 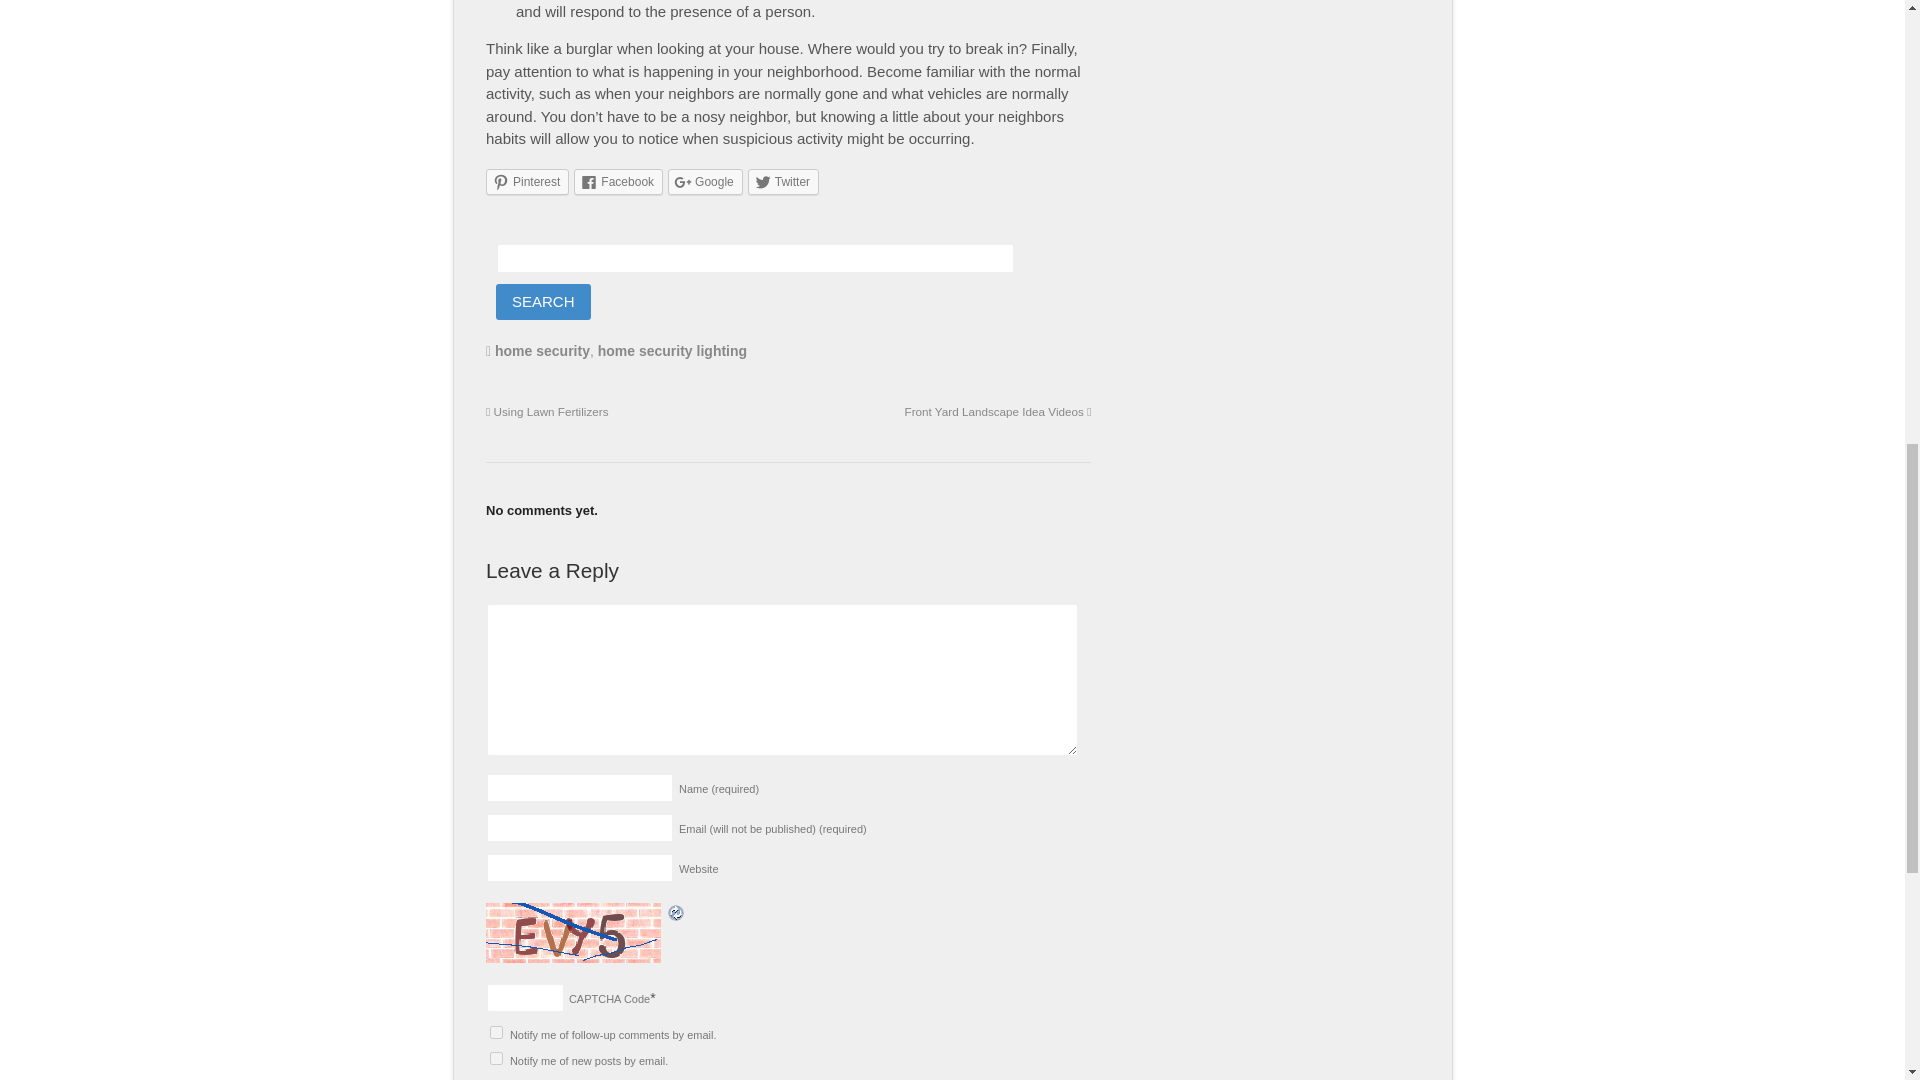 I want to click on Using Lawn Fertilizers, so click(x=546, y=411).